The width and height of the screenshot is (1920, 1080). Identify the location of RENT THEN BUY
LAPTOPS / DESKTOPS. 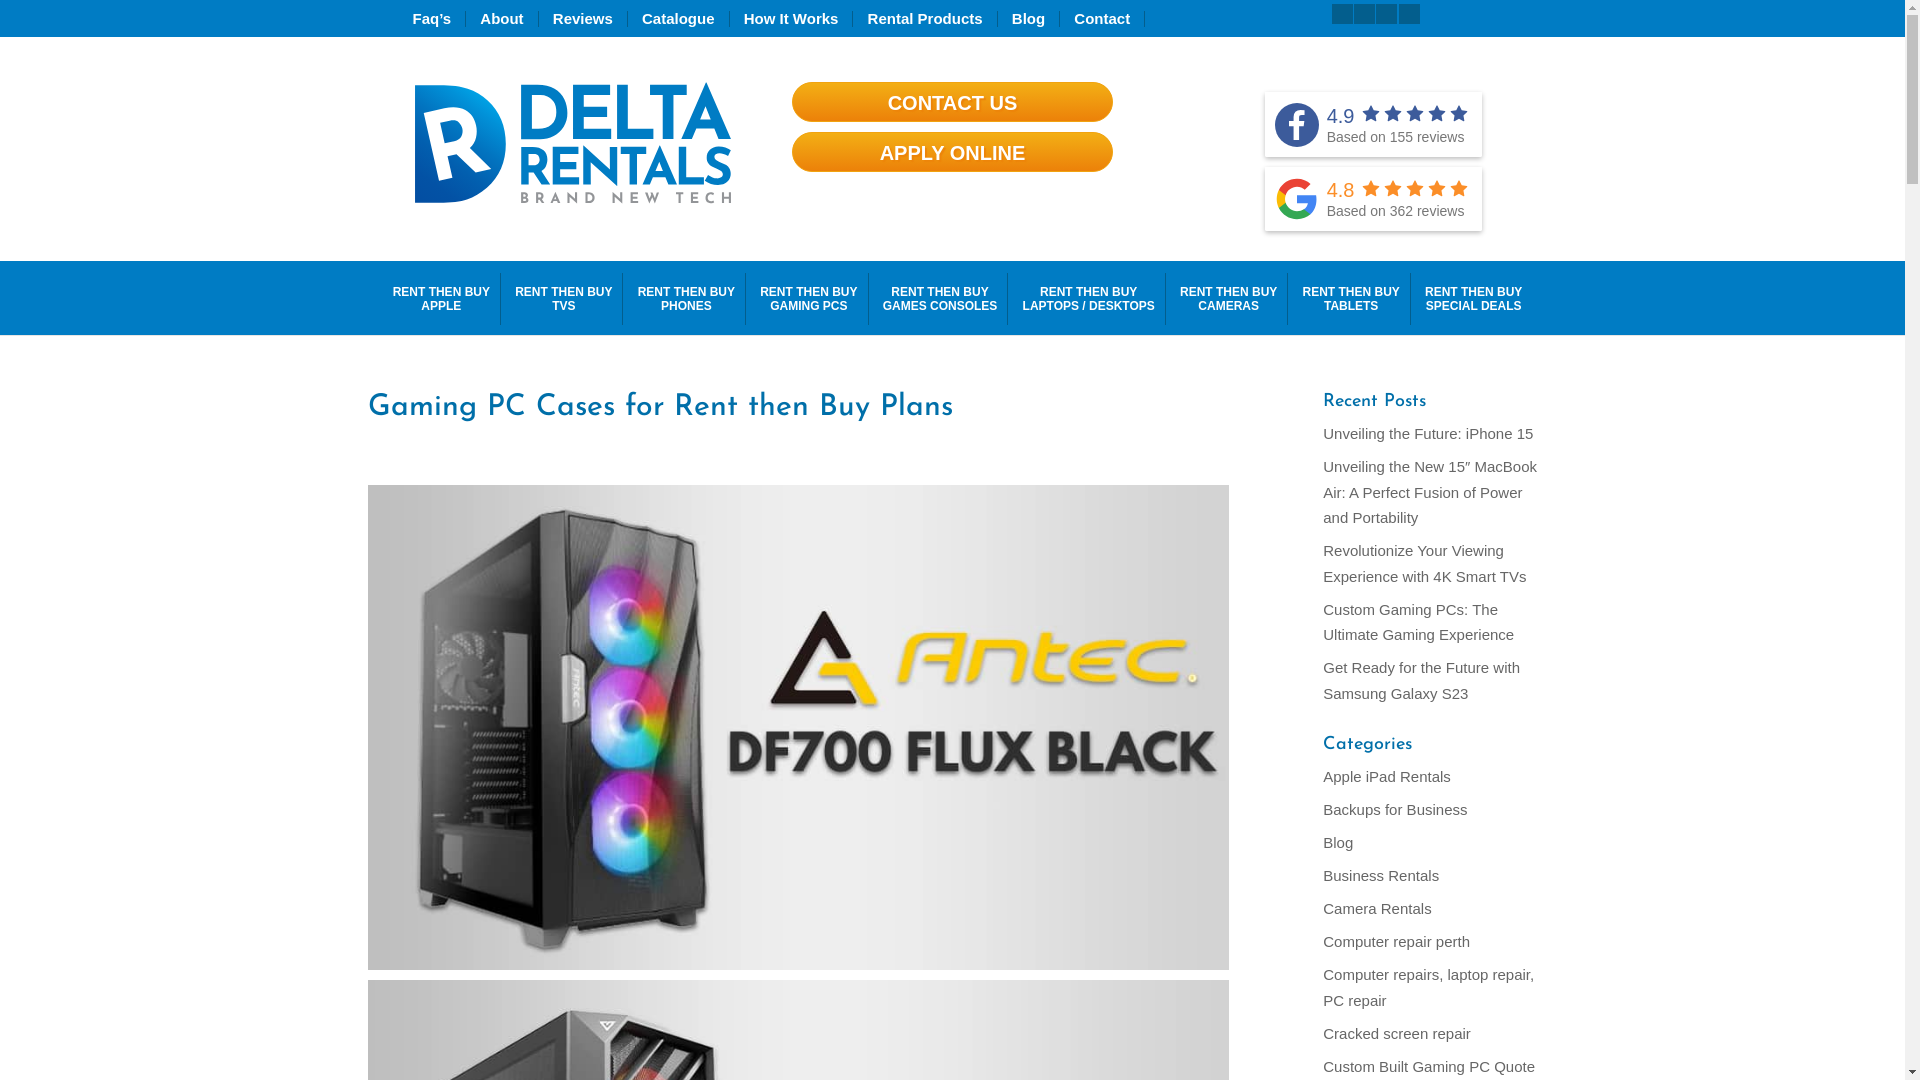
(1089, 299).